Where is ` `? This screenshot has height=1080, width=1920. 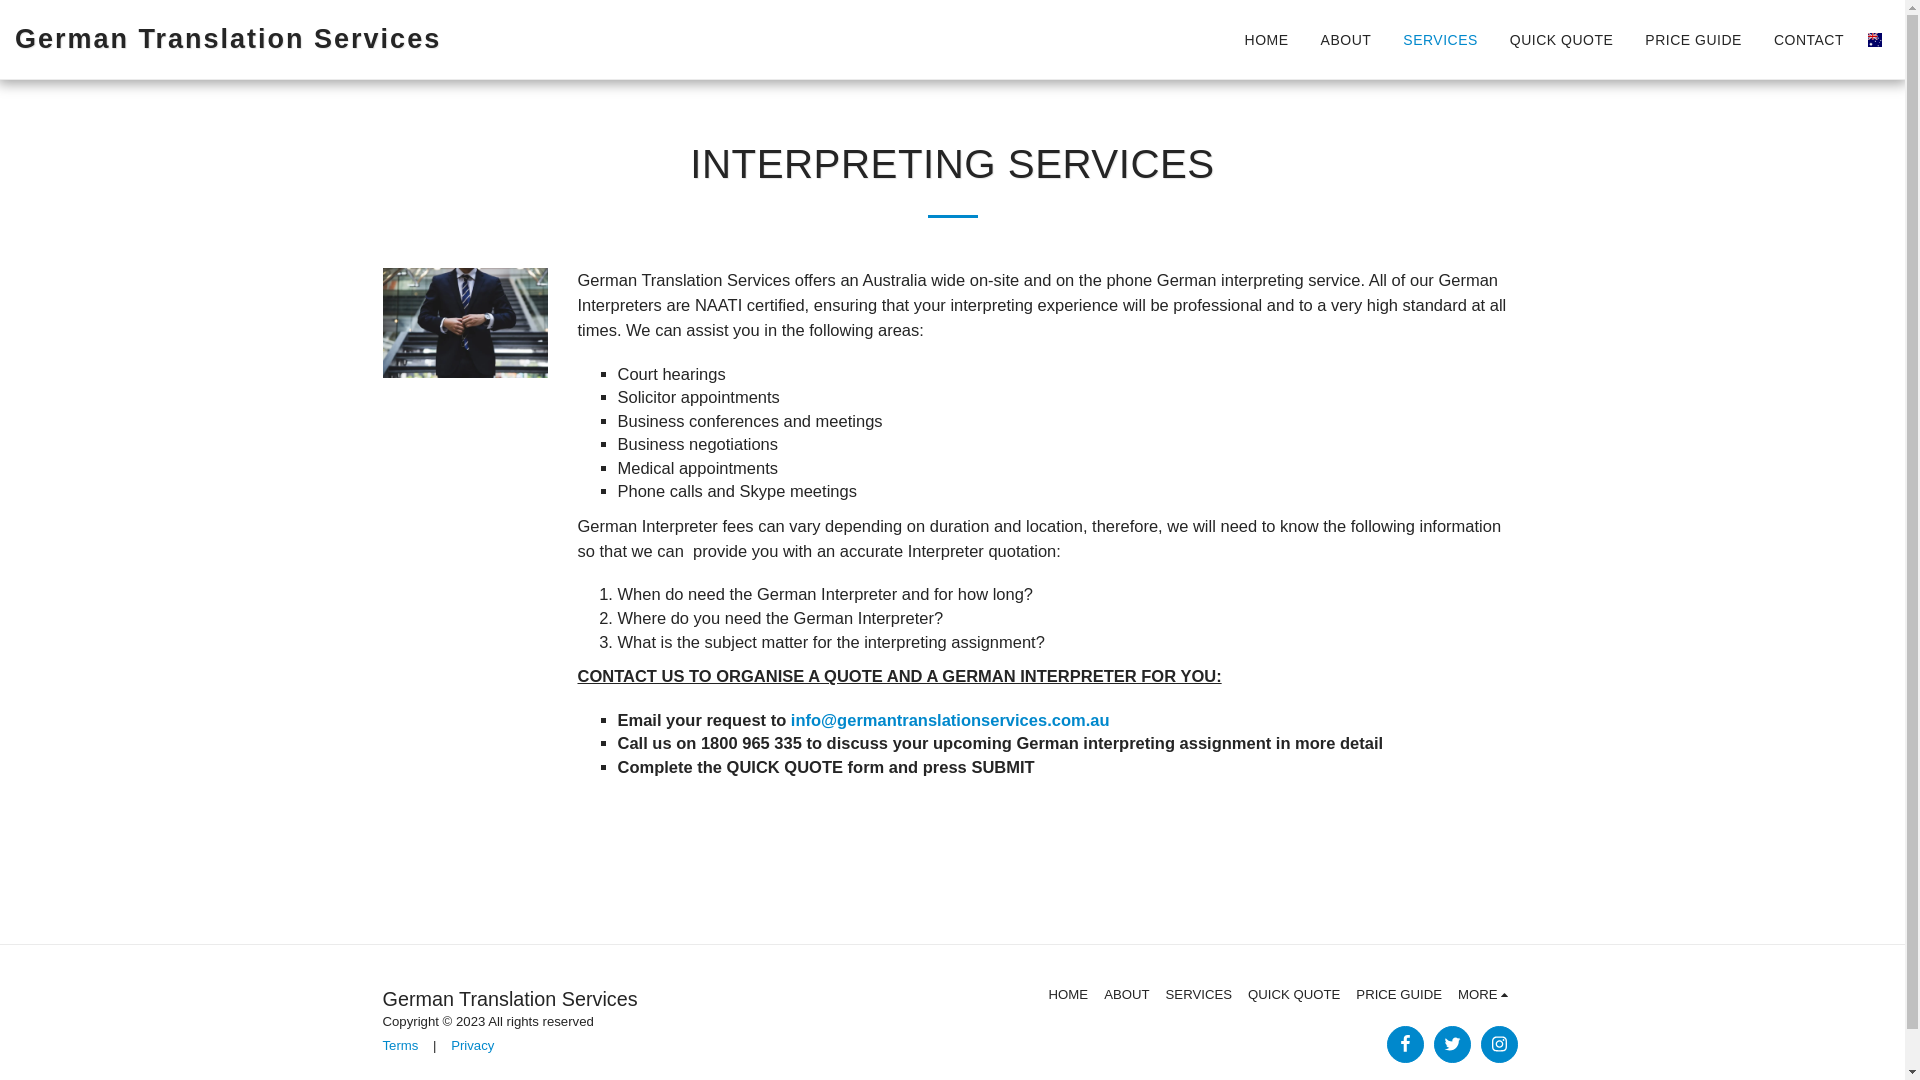   is located at coordinates (1452, 1044).